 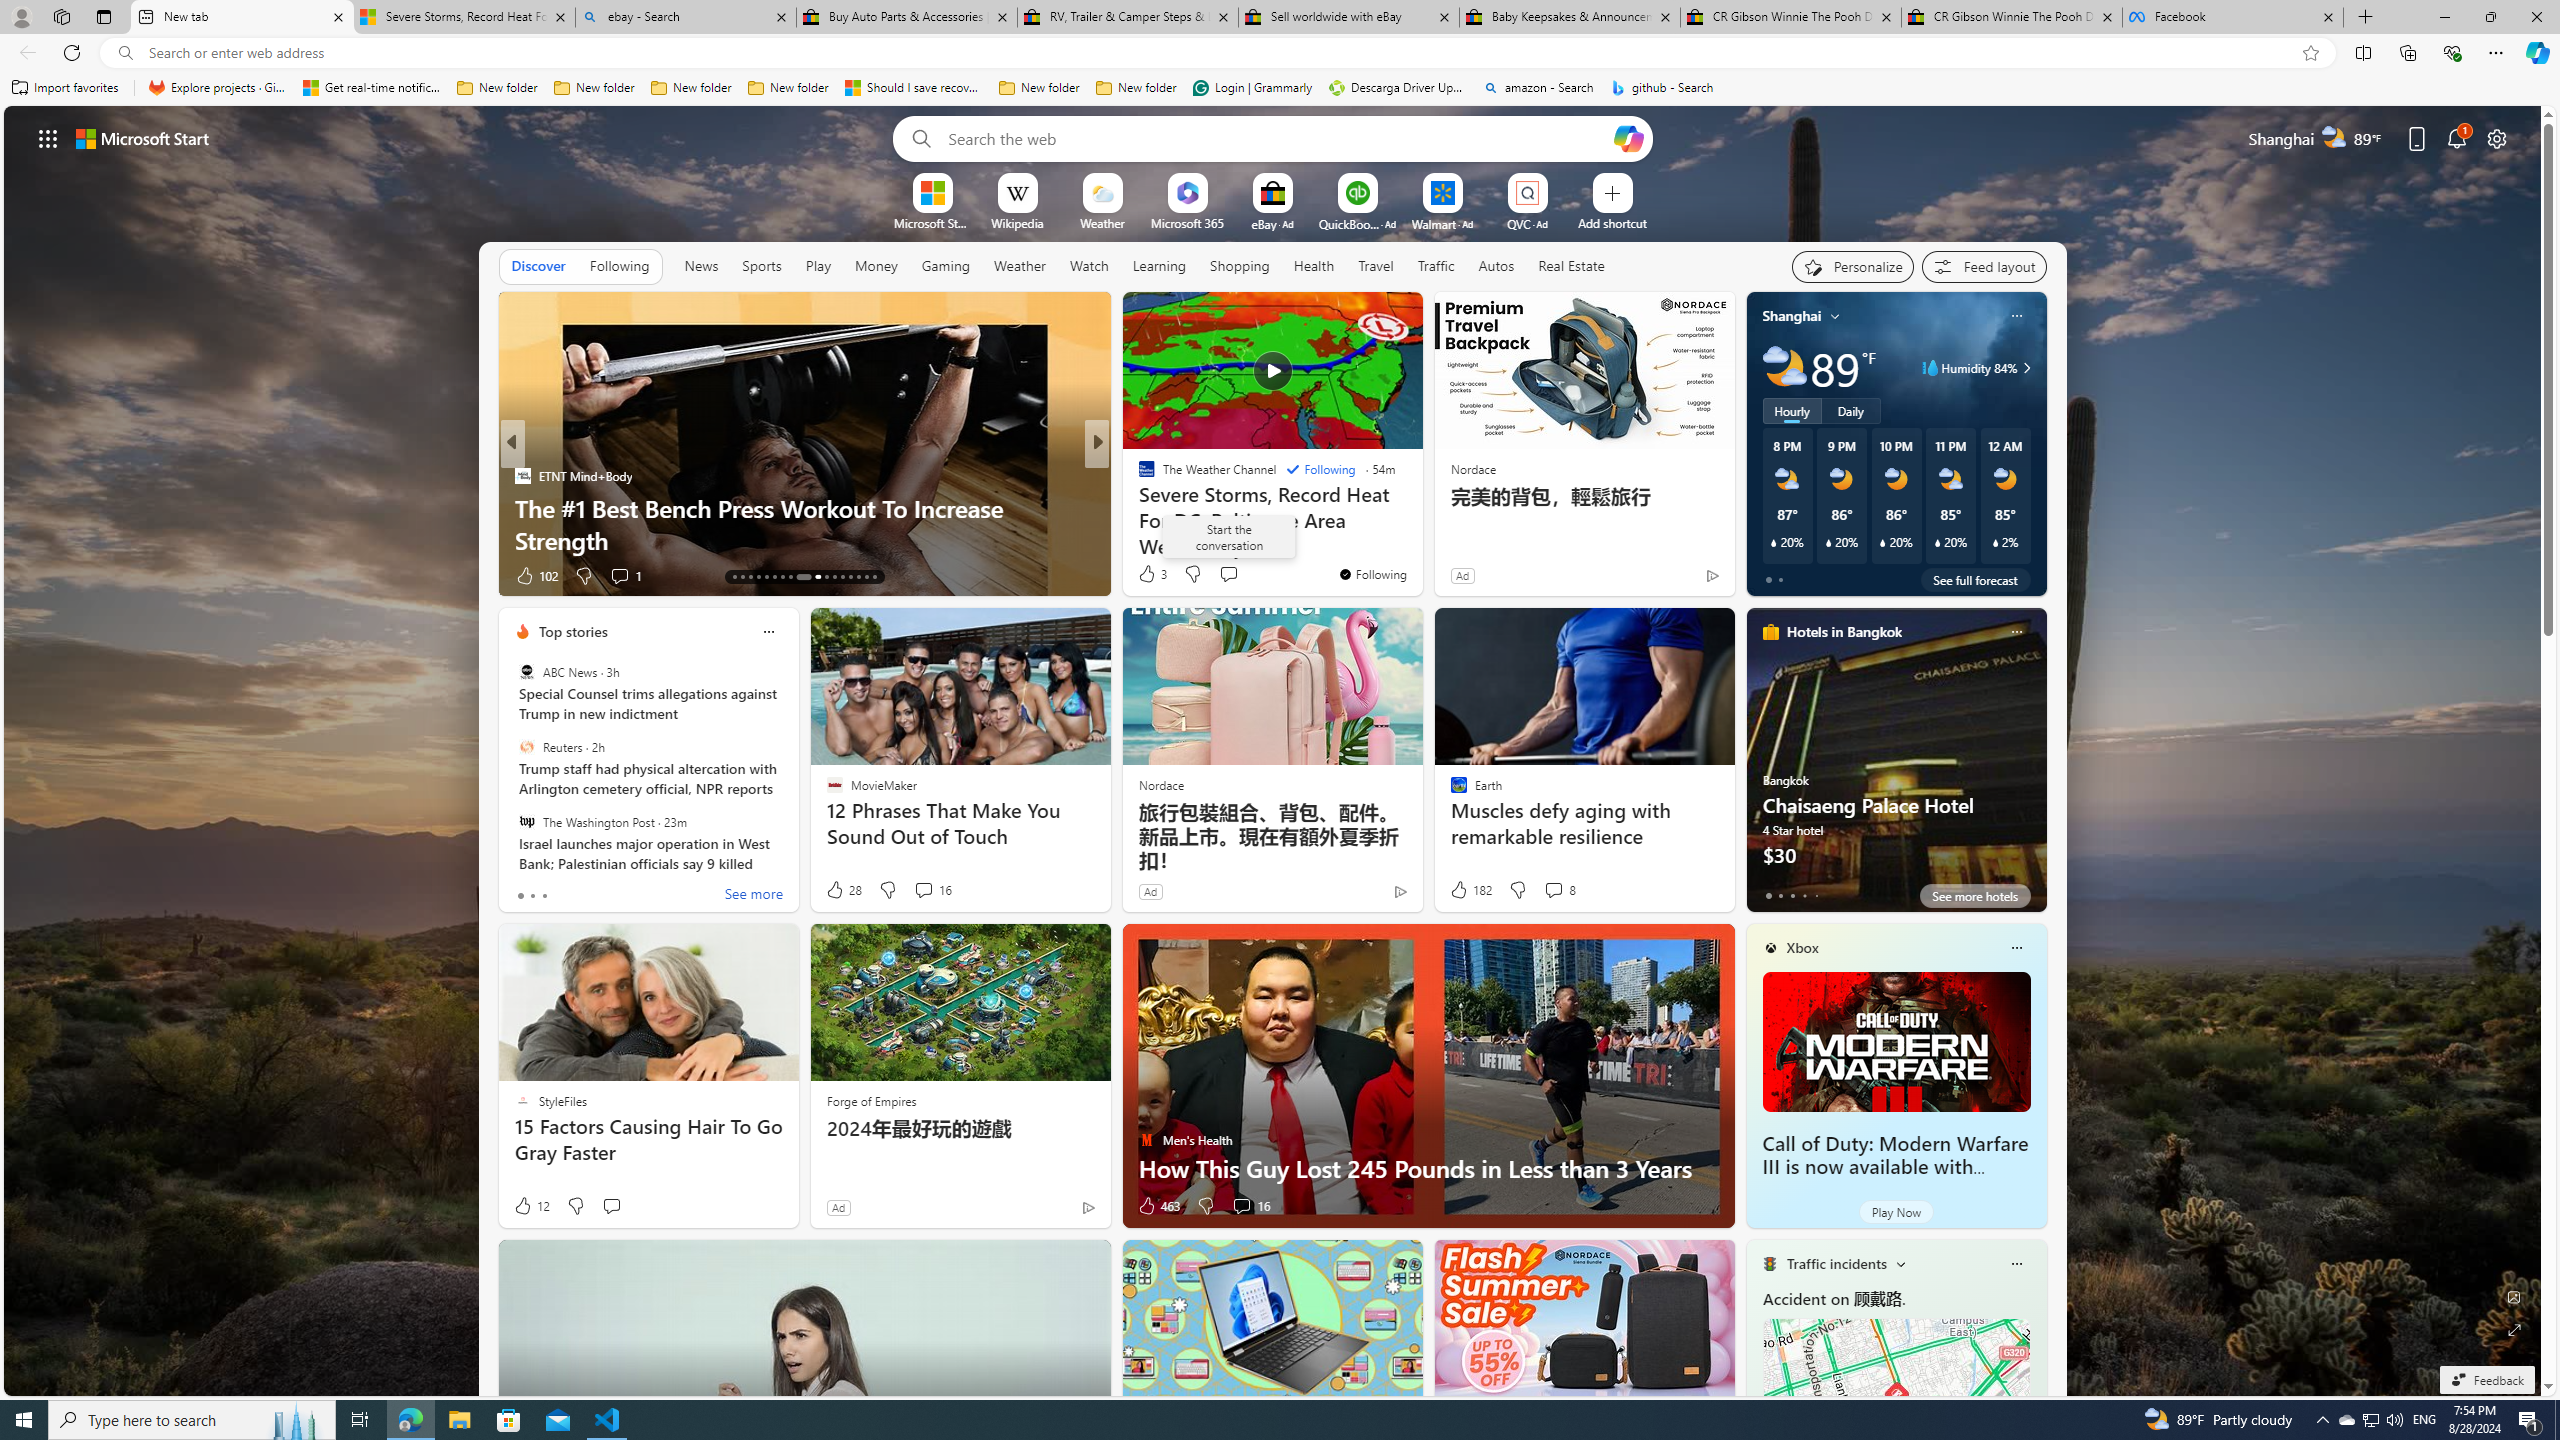 I want to click on tab-4, so click(x=1816, y=895).